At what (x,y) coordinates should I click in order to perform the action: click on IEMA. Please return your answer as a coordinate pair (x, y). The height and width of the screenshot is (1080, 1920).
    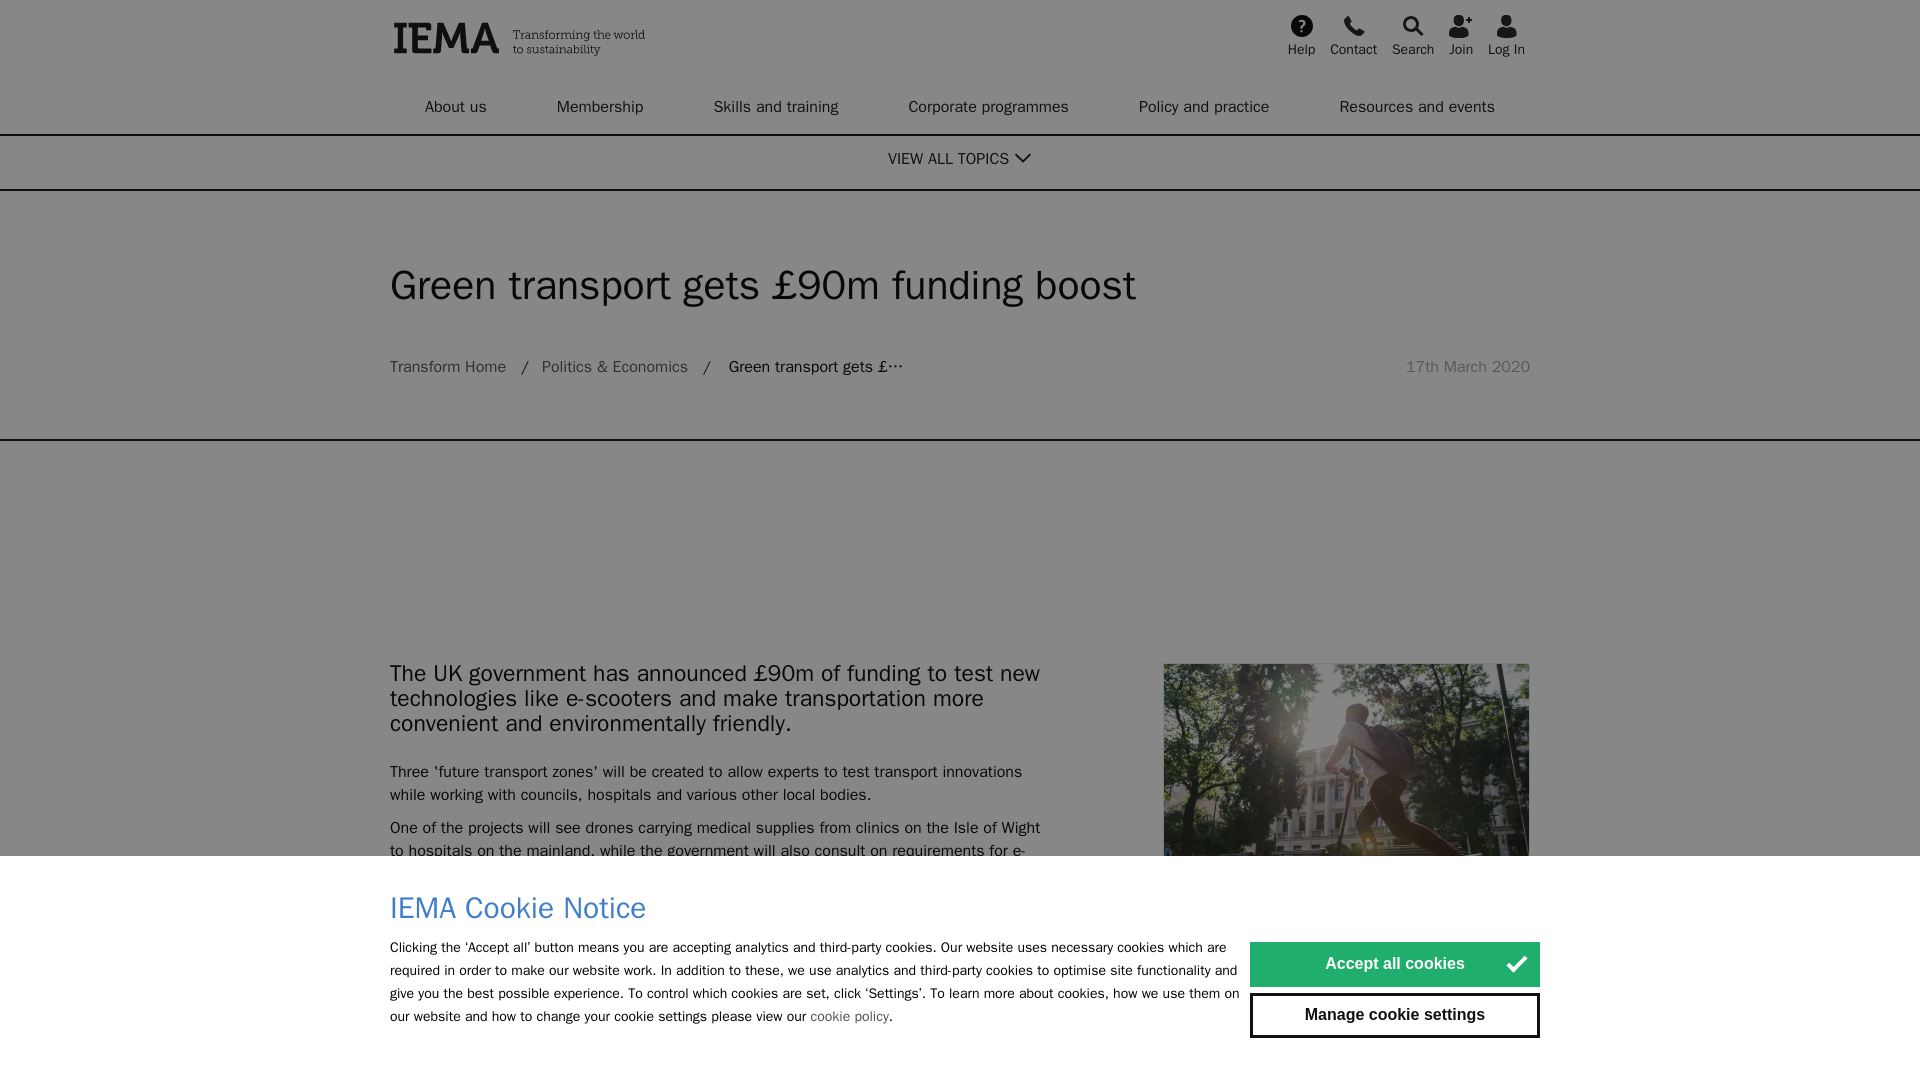
    Looking at the image, I should click on (620, 38).